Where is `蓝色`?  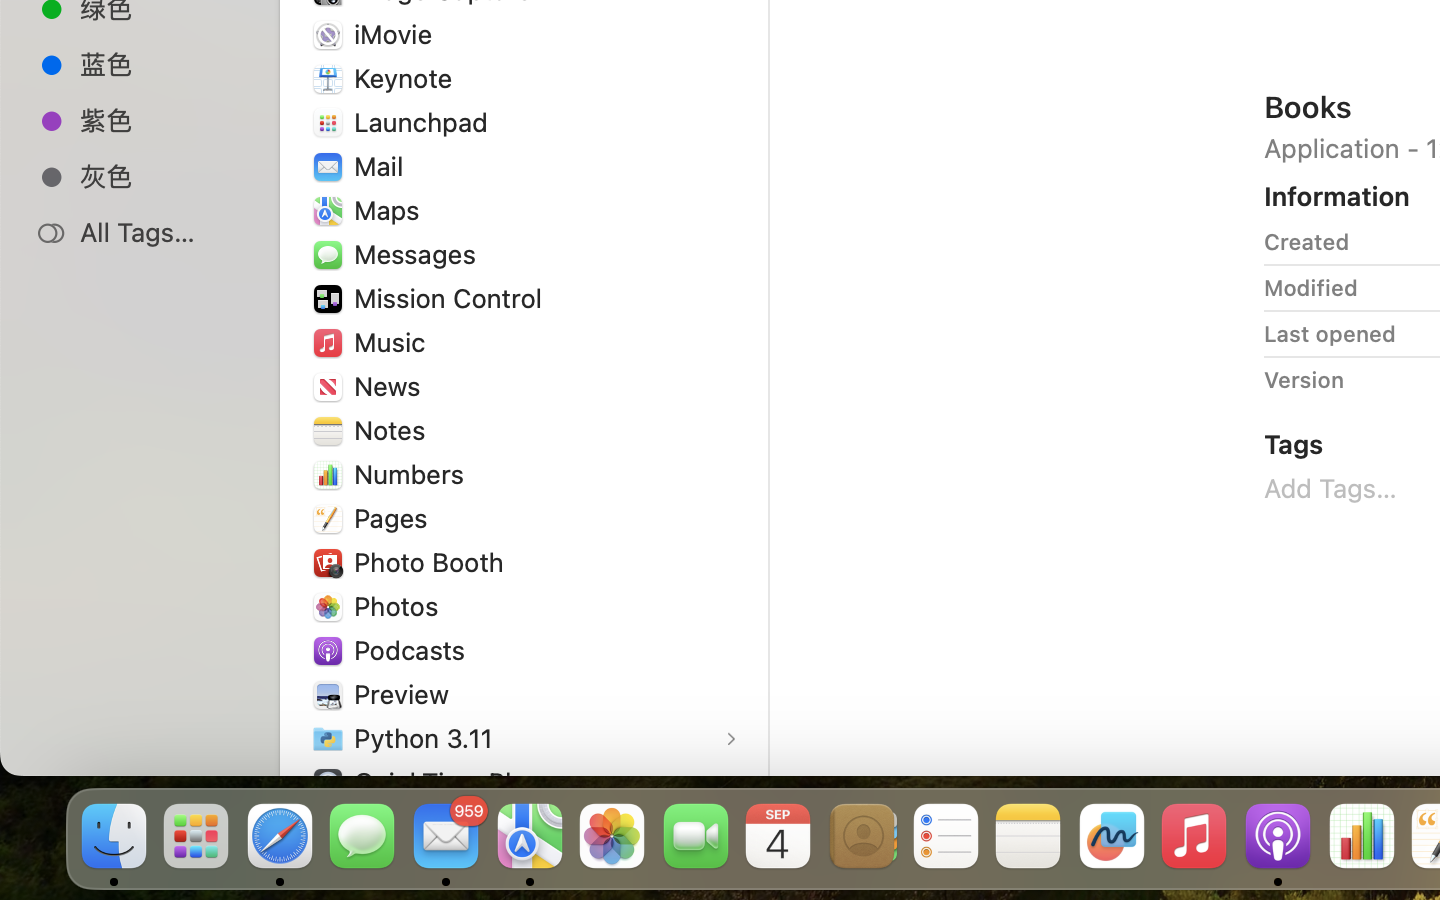 蓝色 is located at coordinates (161, 64).